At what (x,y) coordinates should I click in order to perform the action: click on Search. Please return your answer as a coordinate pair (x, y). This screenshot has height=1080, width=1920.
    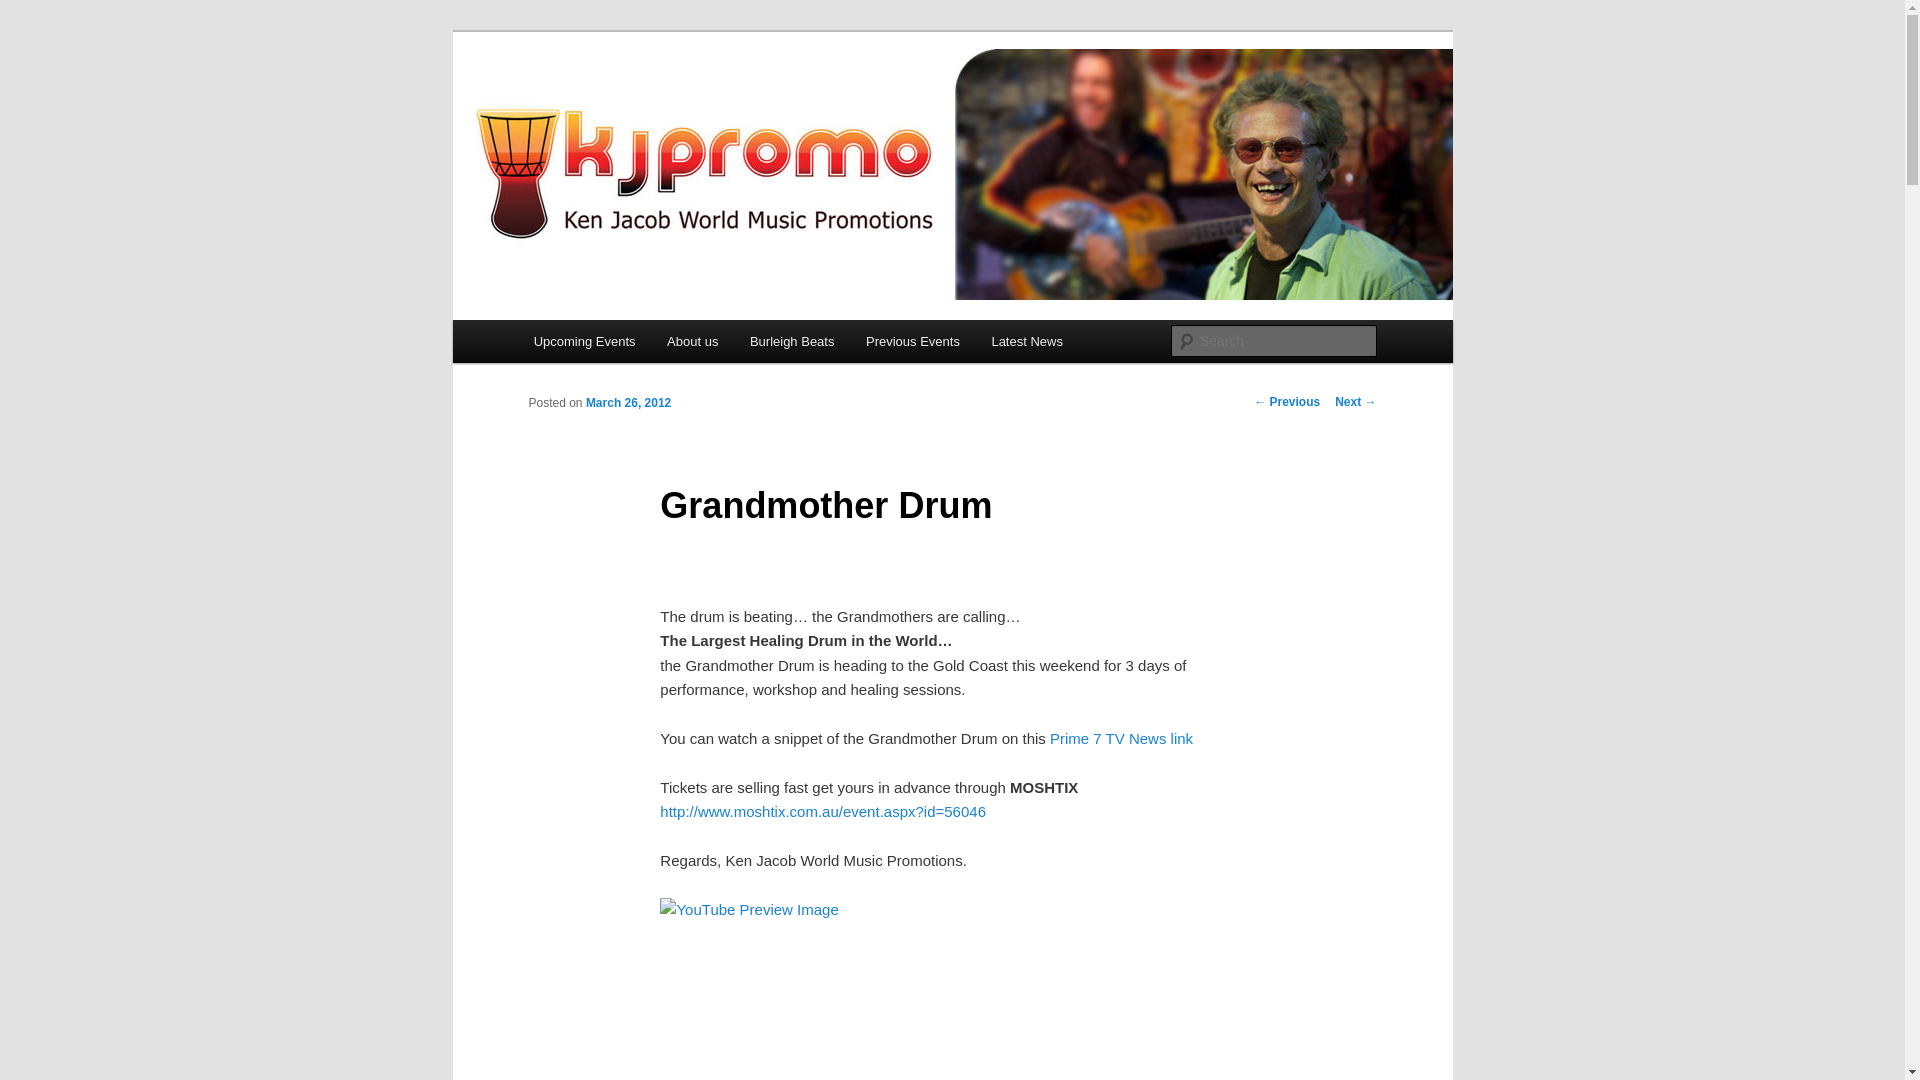
    Looking at the image, I should click on (32, 12).